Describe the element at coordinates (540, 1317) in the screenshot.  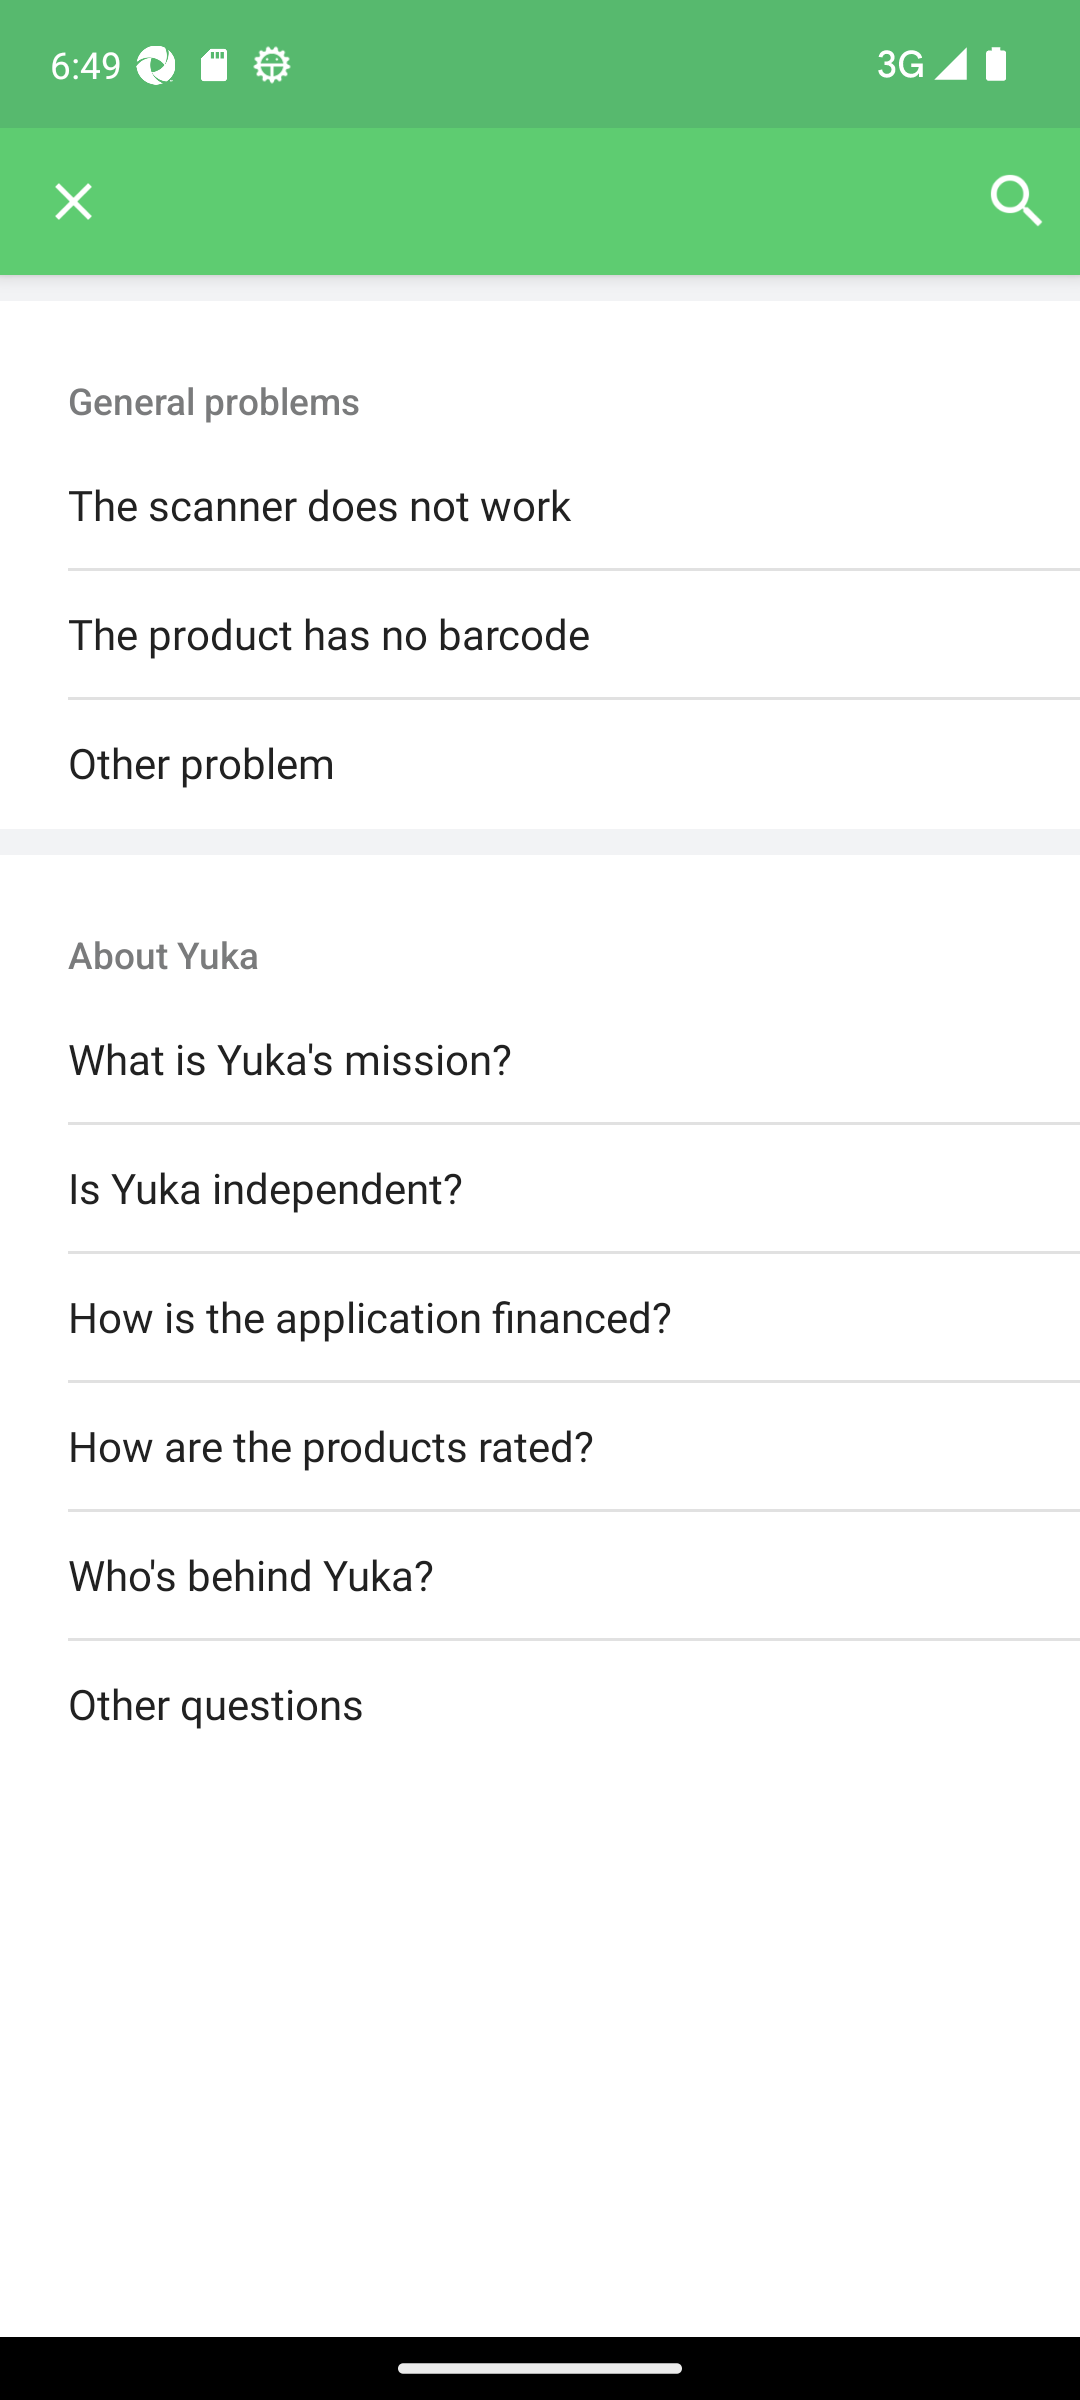
I see `How is the application financed?` at that location.